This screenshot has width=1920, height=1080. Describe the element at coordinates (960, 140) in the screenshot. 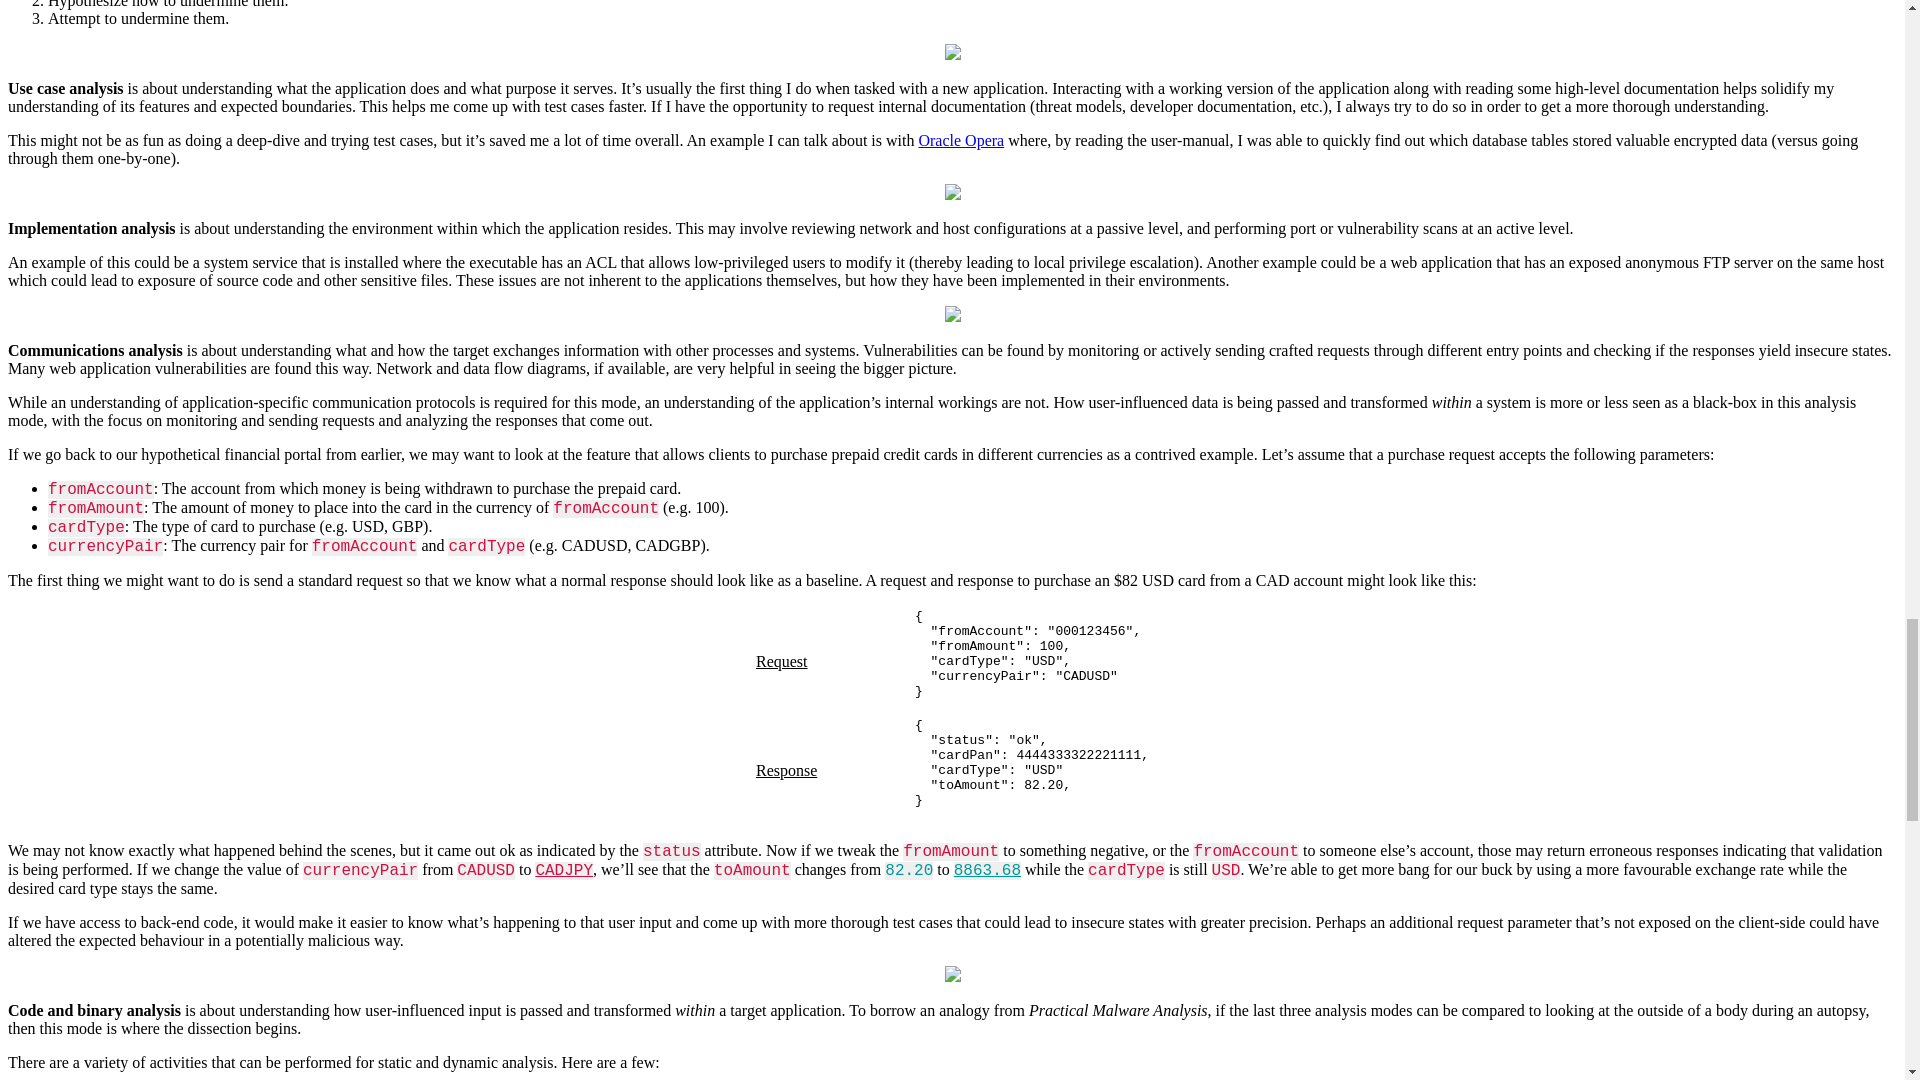

I see `Oracle Opera` at that location.